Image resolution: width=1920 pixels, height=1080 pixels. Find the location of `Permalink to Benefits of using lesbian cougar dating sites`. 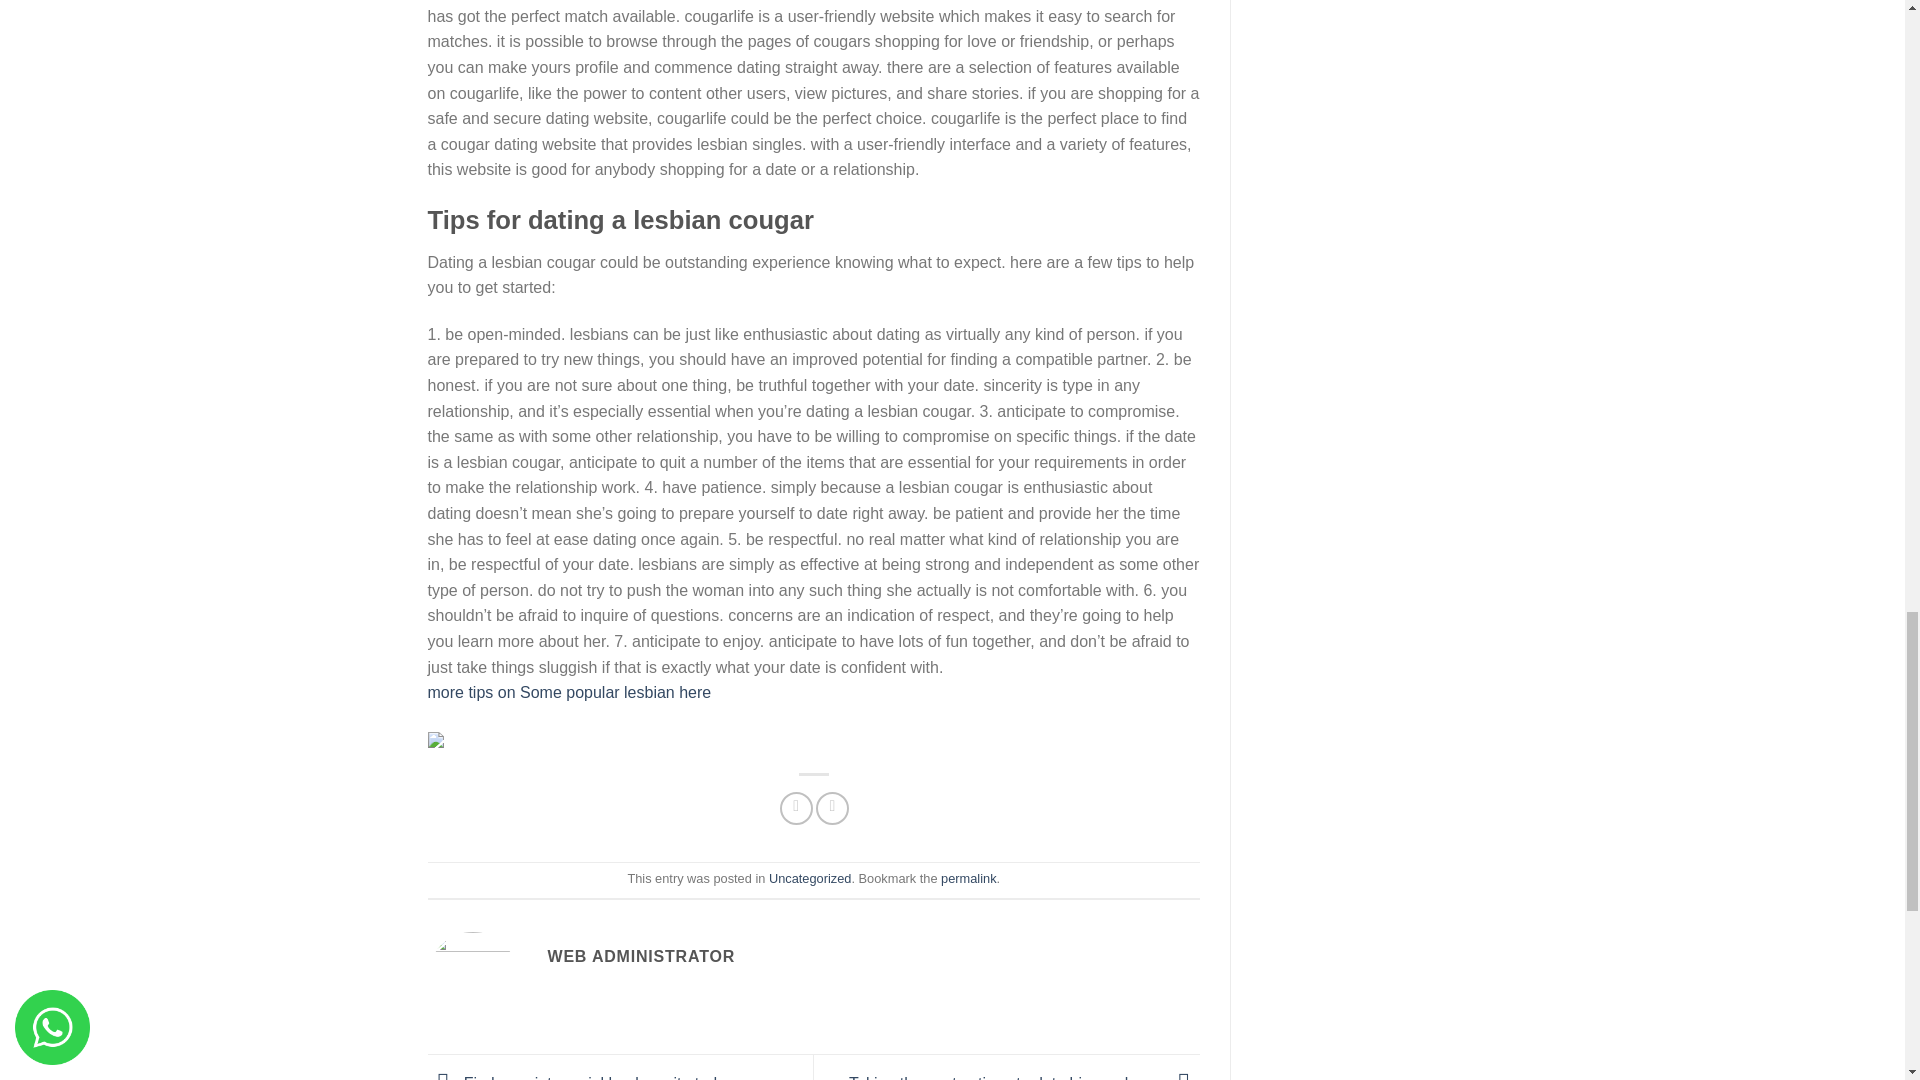

Permalink to Benefits of using lesbian cougar dating sites is located at coordinates (968, 878).